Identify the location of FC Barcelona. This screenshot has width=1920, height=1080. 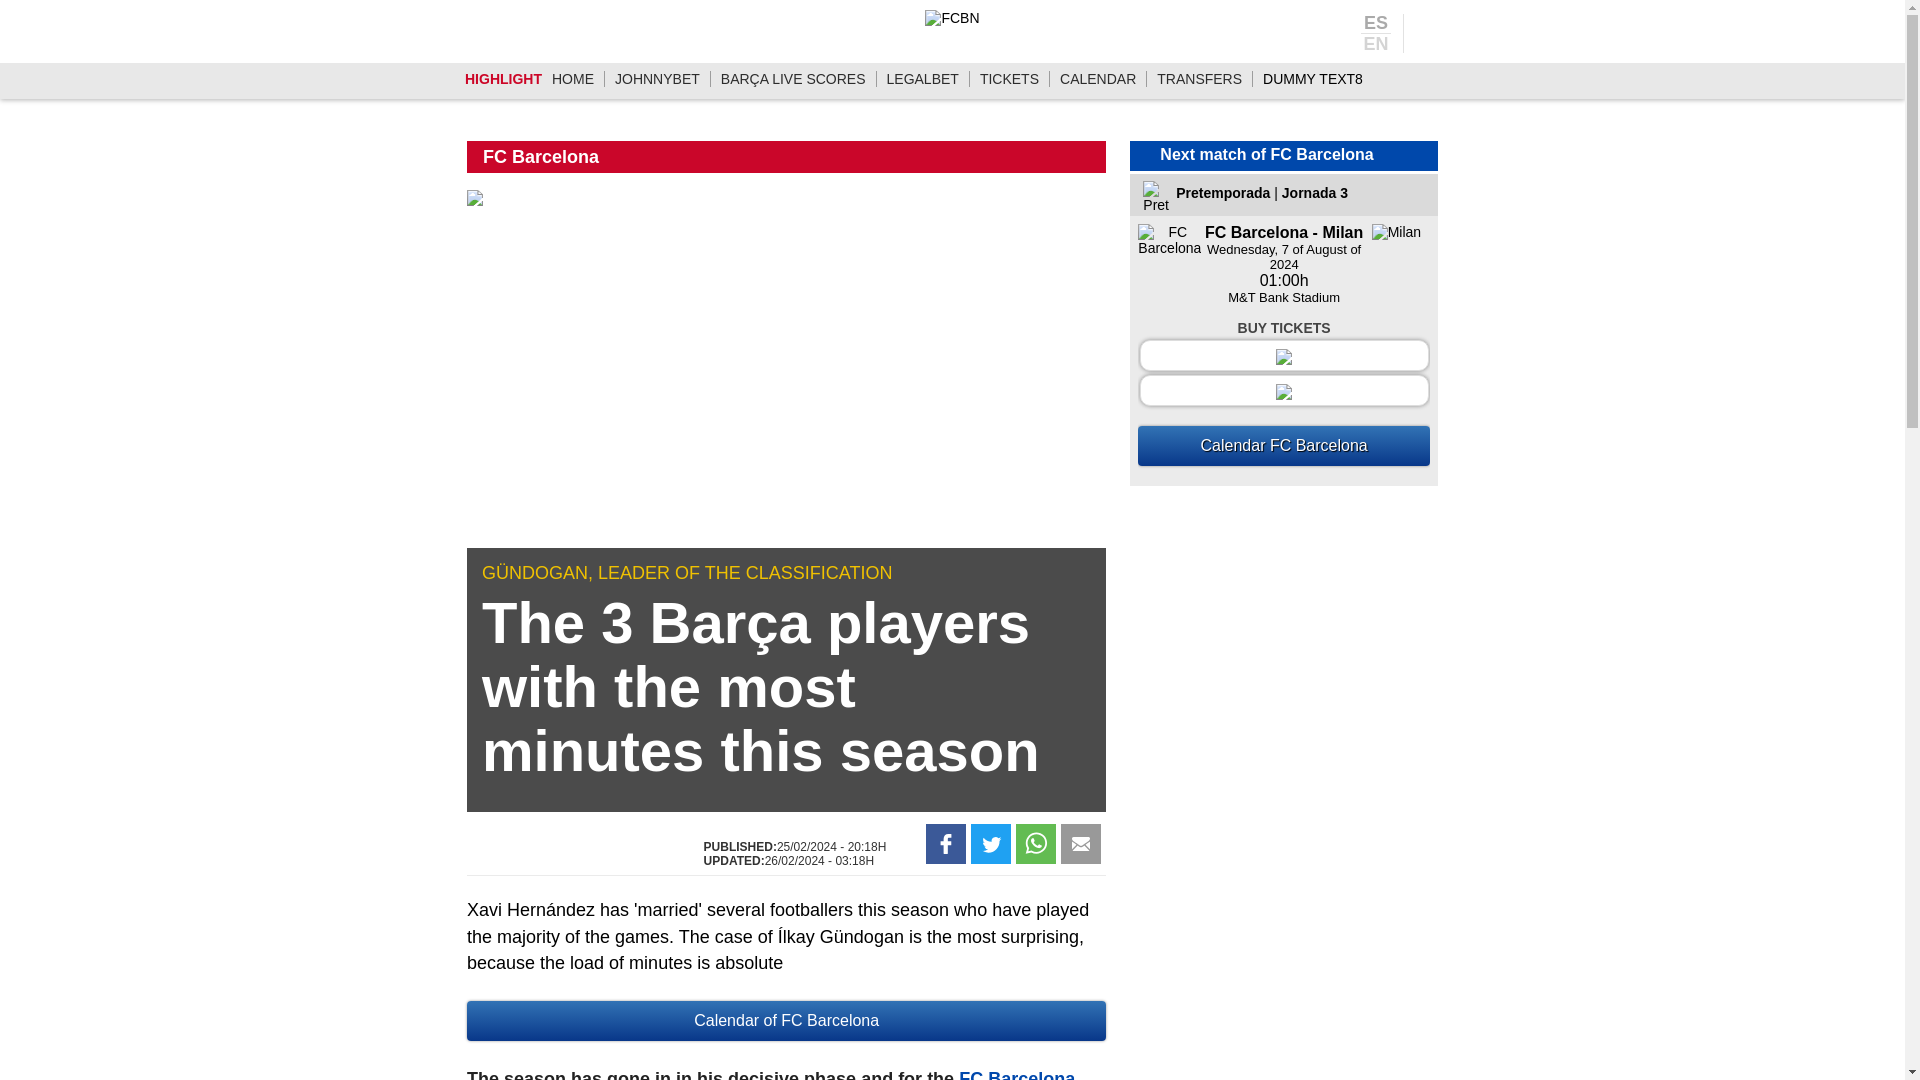
(541, 156).